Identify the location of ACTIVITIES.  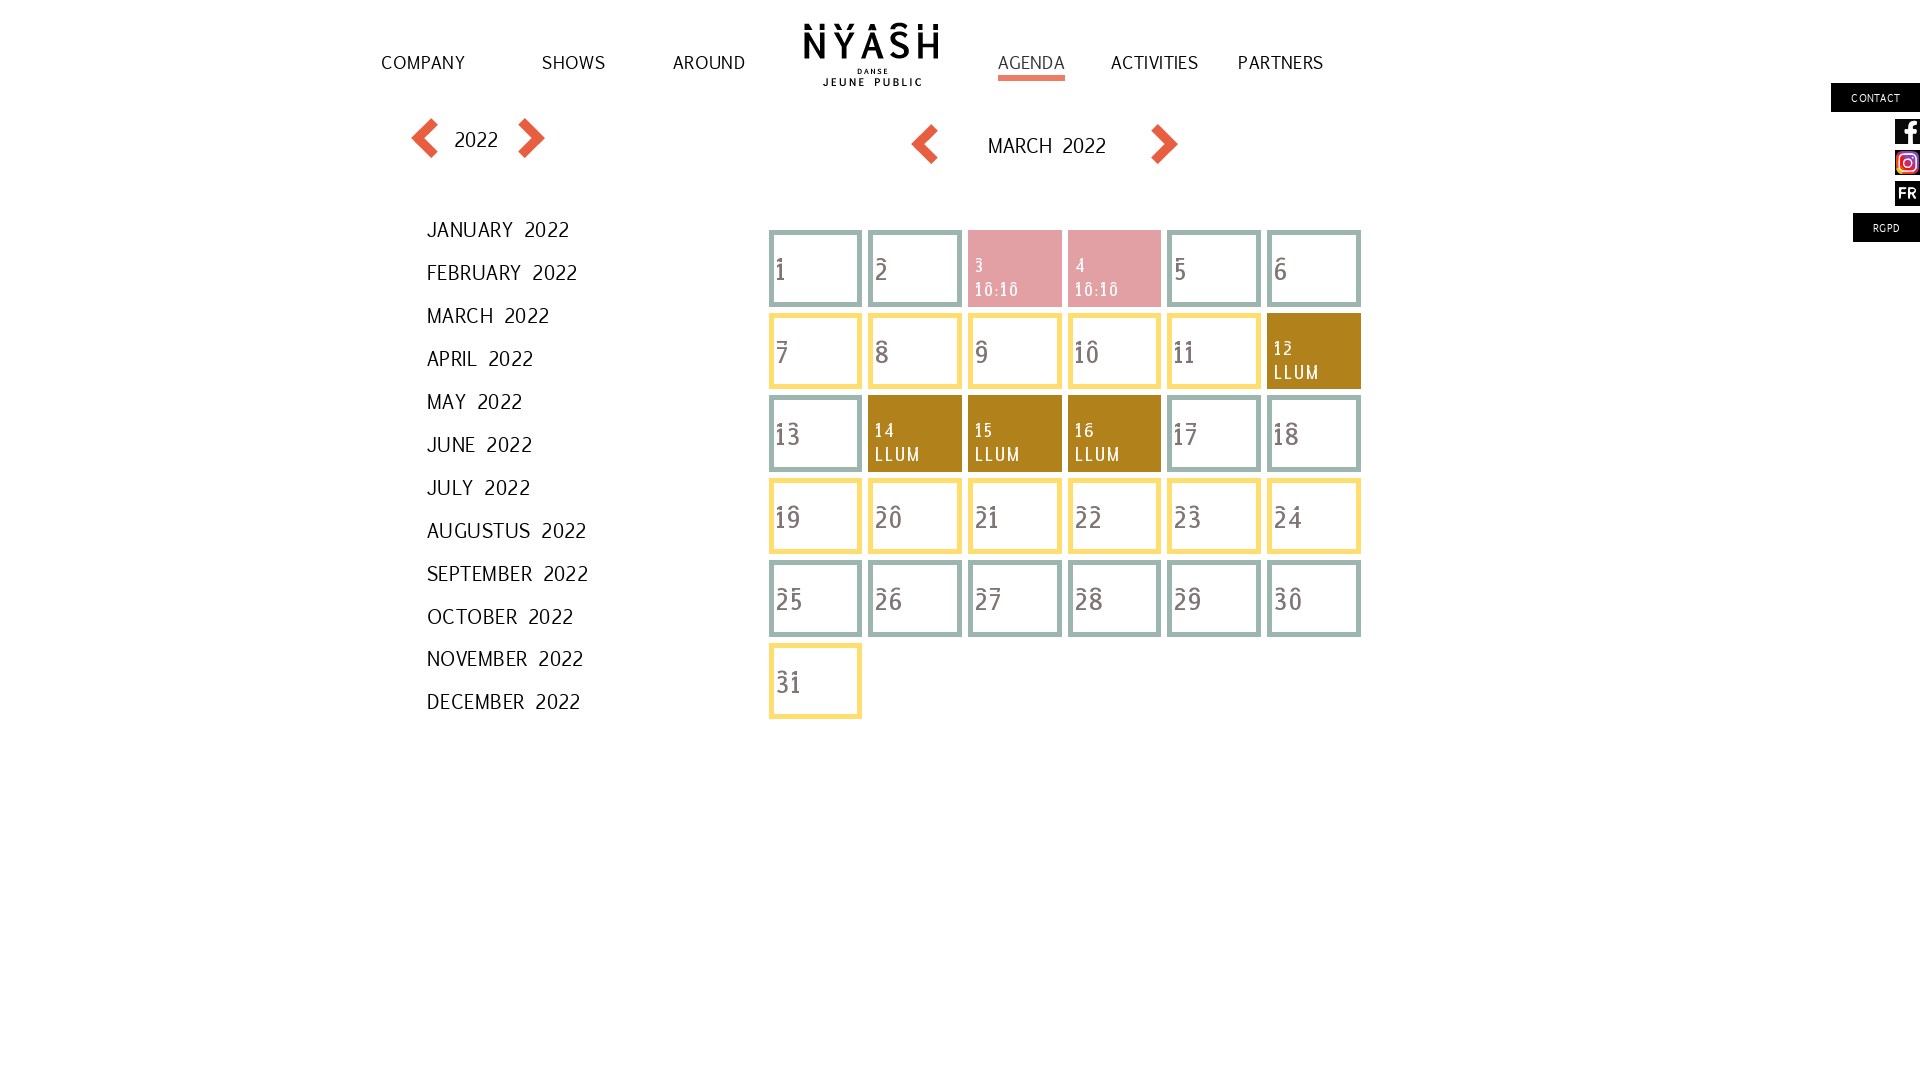
(1154, 62).